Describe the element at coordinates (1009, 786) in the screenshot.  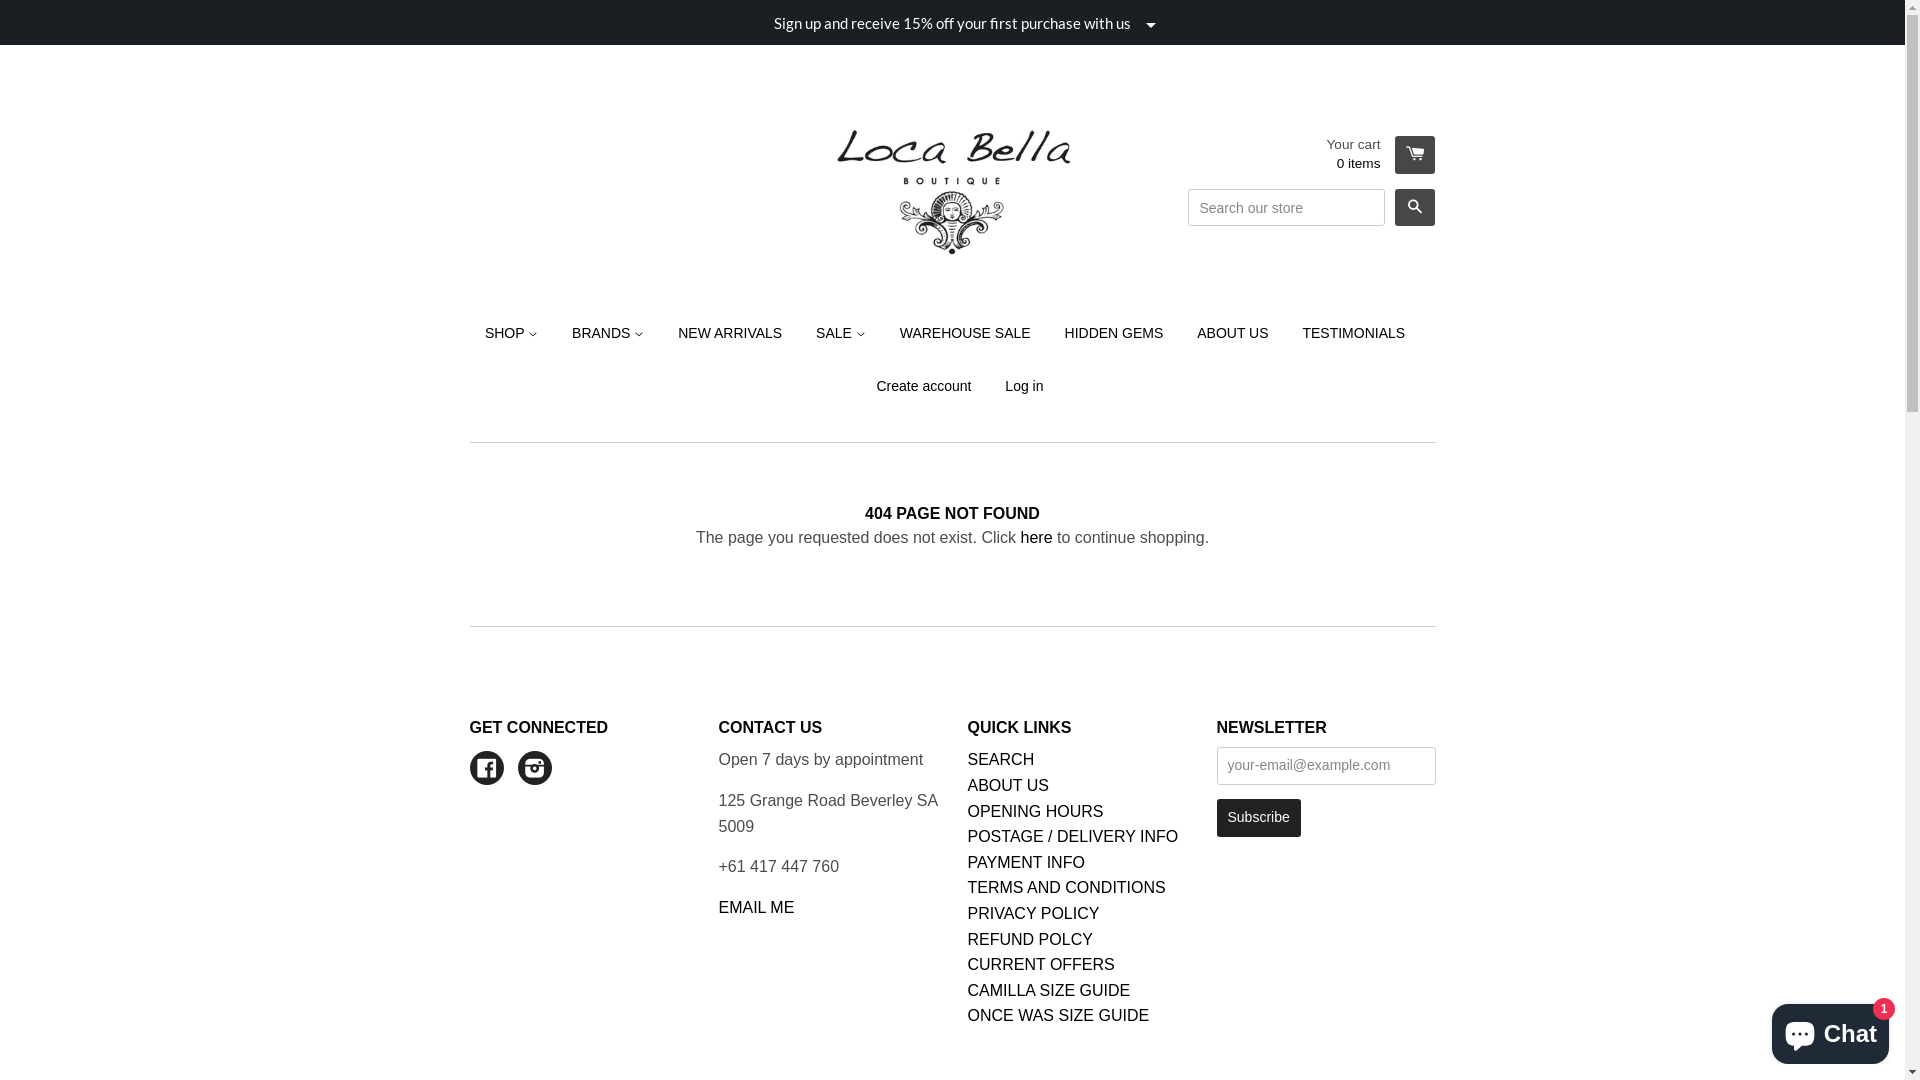
I see `ABOUT US` at that location.